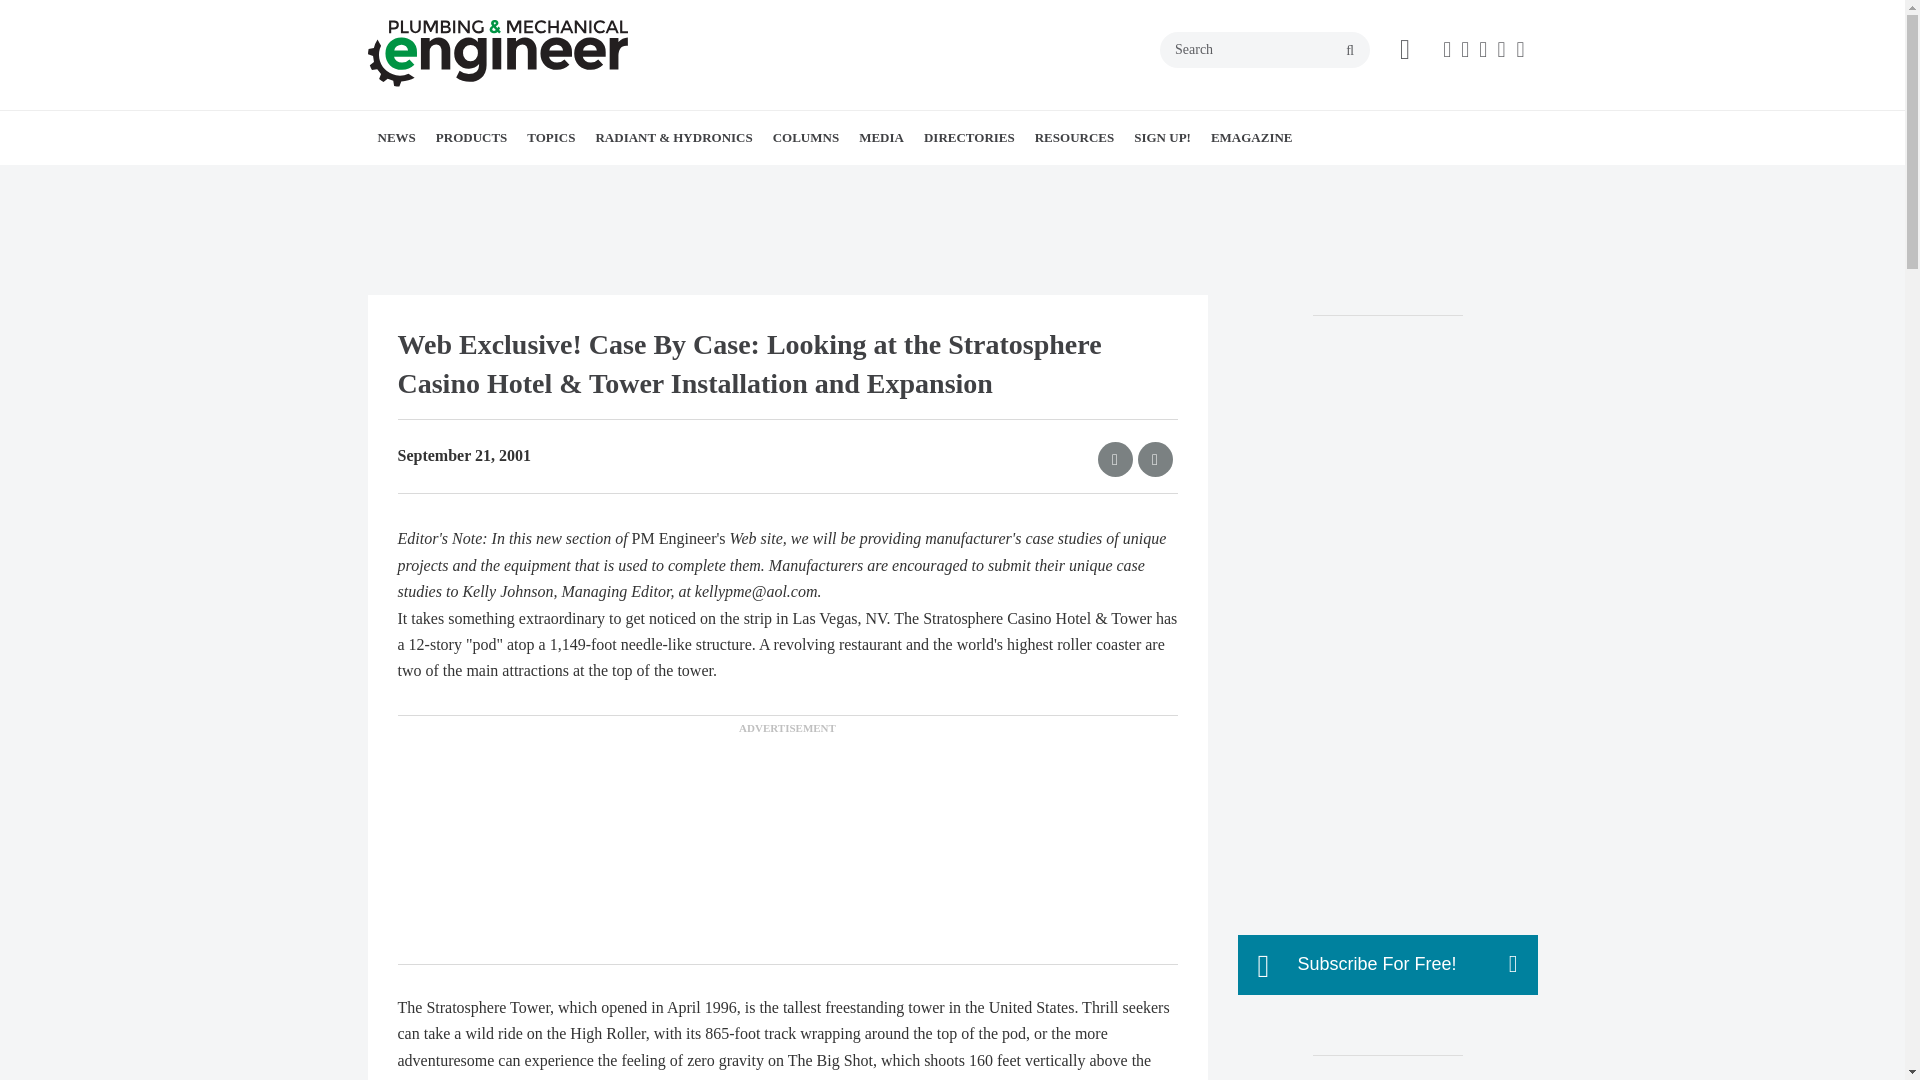 The height and width of the screenshot is (1080, 1920). What do you see at coordinates (672, 181) in the screenshot?
I see `GREEN MECHANICAL SYSTEMS` at bounding box center [672, 181].